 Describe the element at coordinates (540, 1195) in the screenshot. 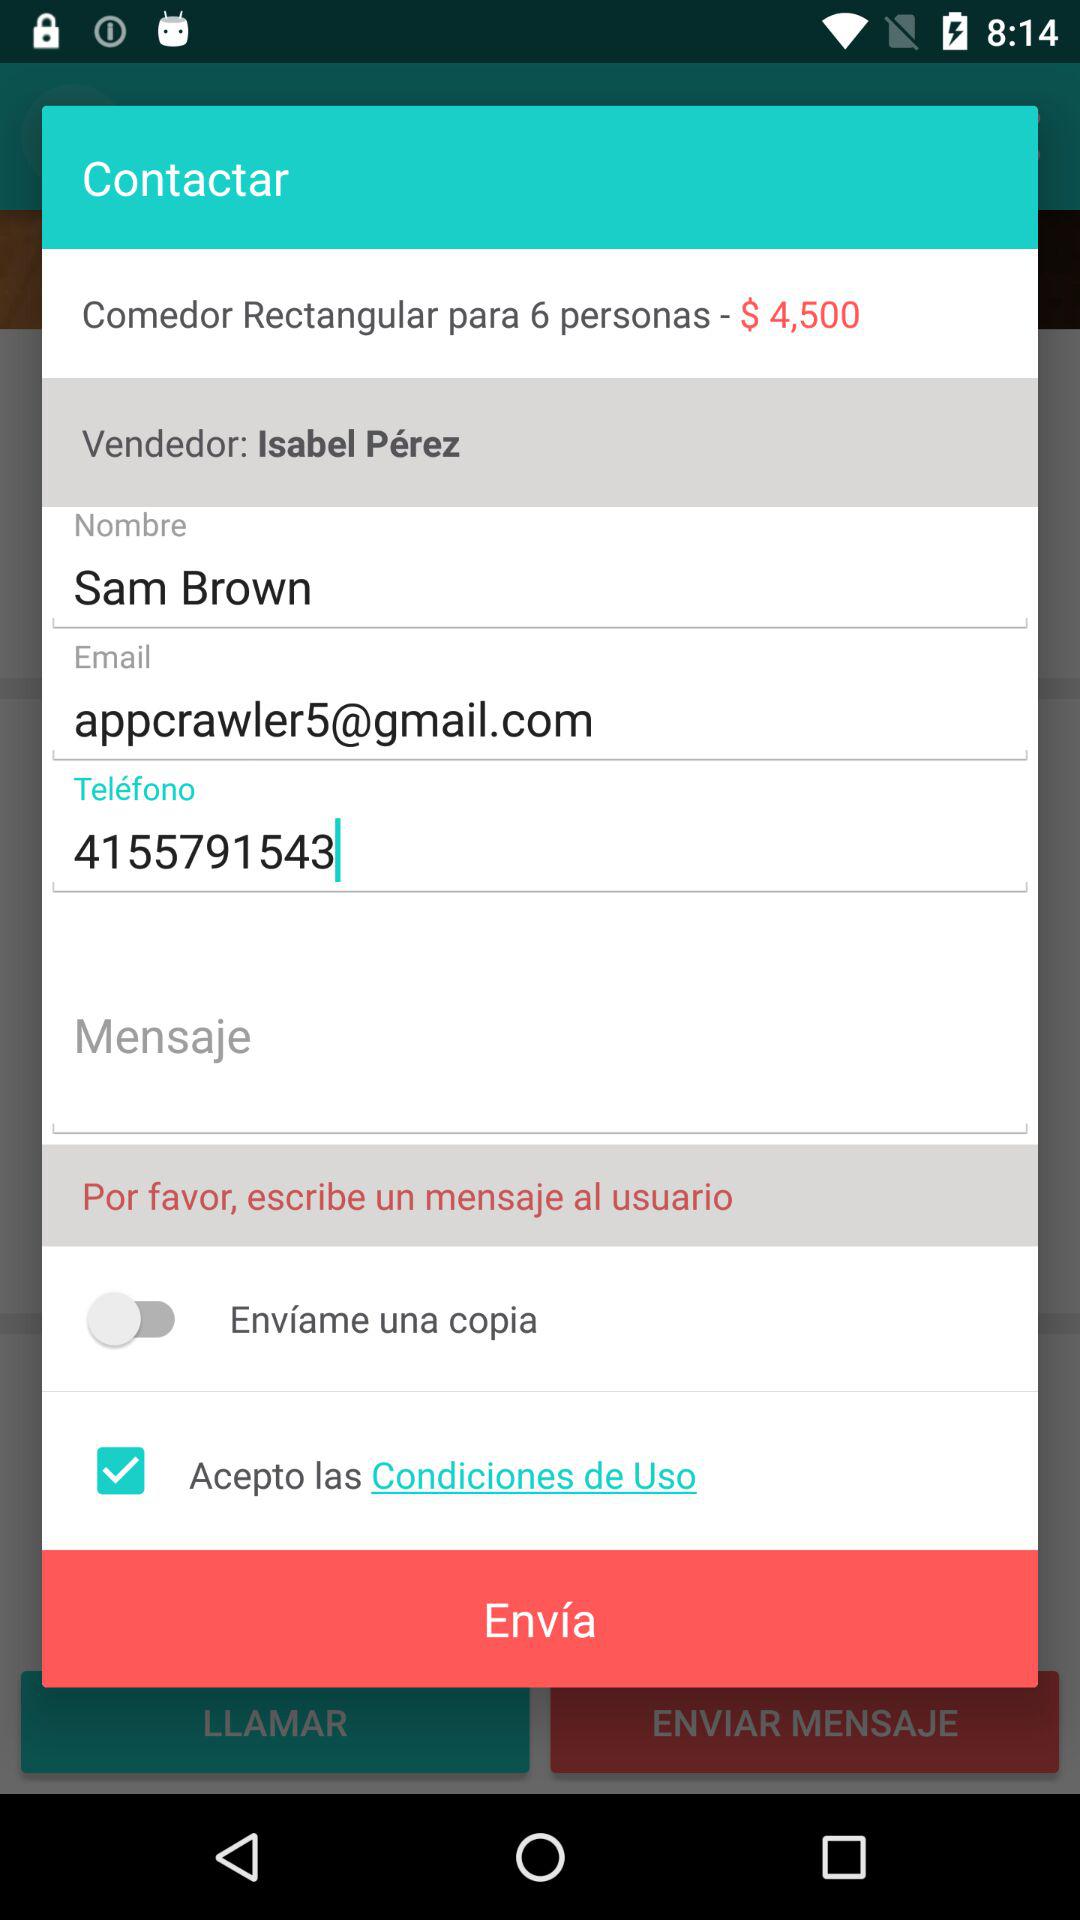

I see `jump until por favor escribe item` at that location.